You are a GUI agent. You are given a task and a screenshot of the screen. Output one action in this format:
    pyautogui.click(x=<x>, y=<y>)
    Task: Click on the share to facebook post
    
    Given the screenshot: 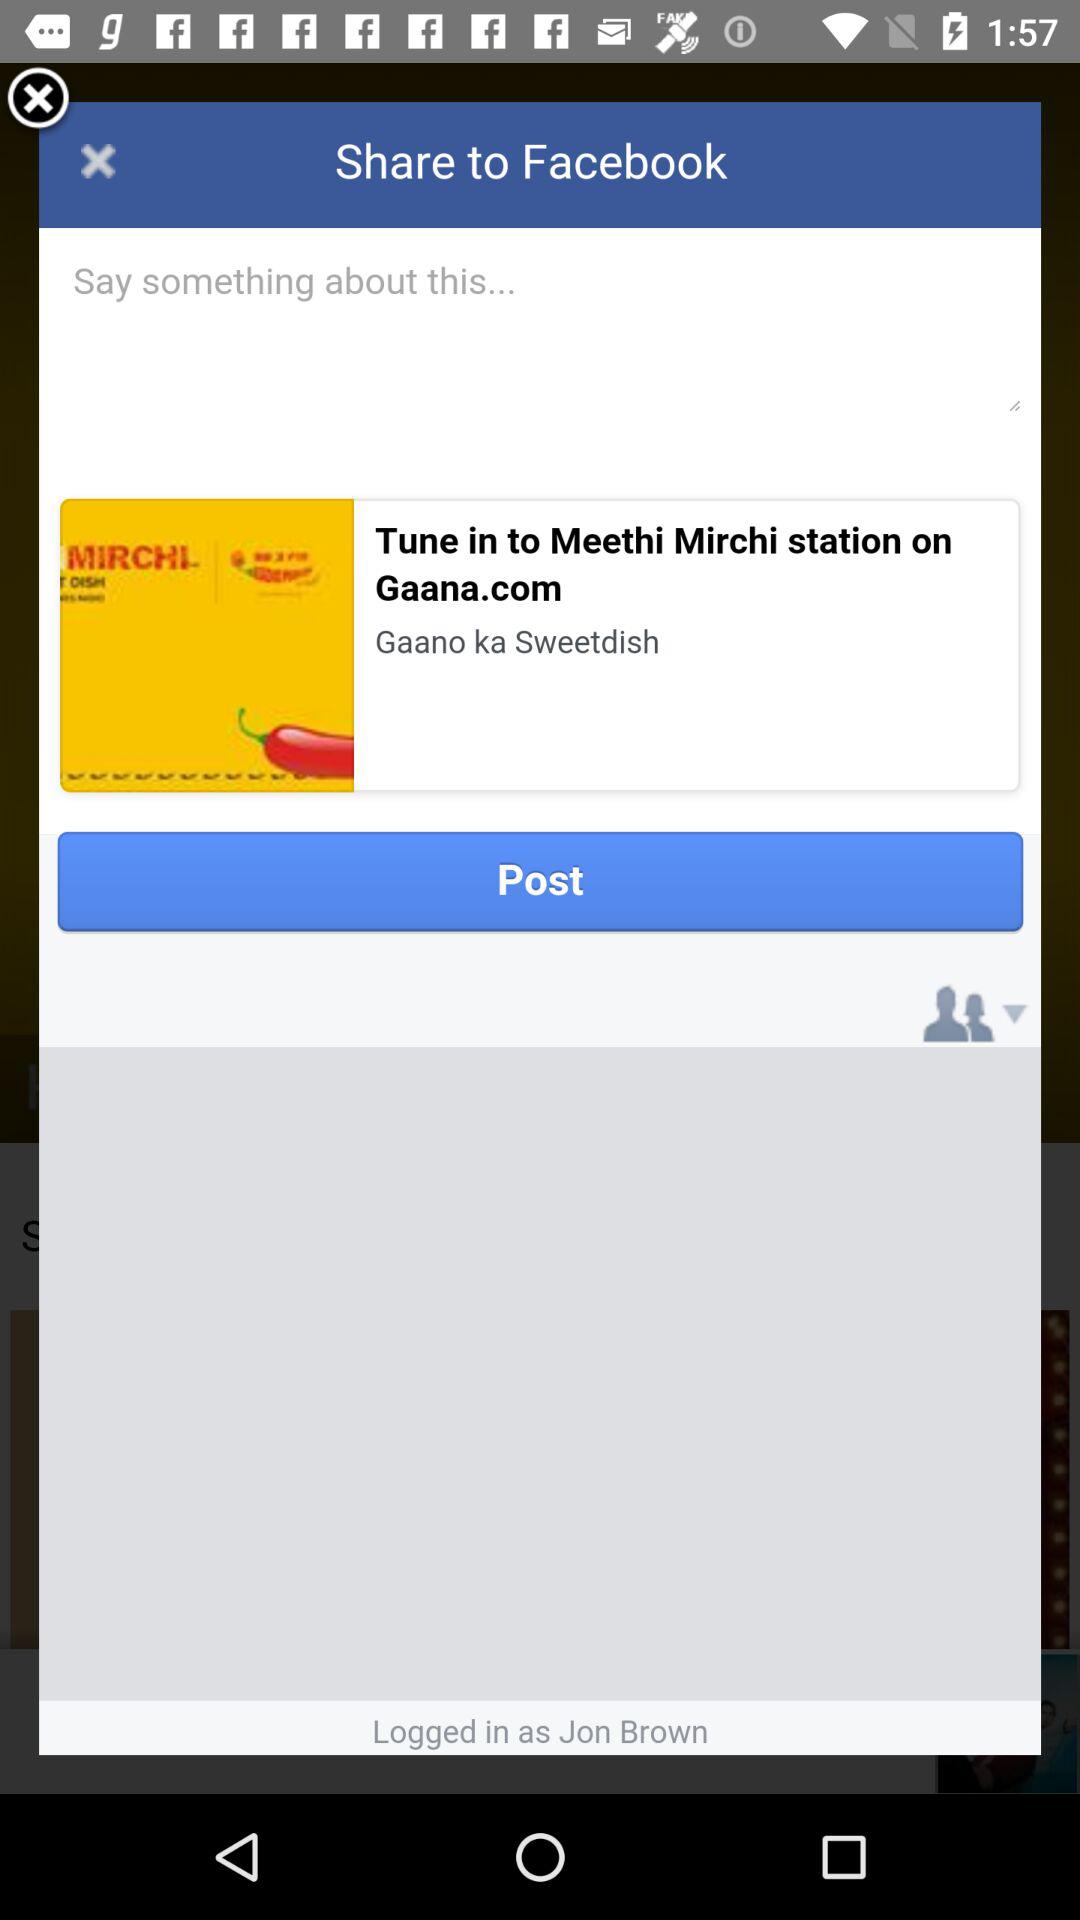 What is the action you would take?
    pyautogui.click(x=540, y=928)
    